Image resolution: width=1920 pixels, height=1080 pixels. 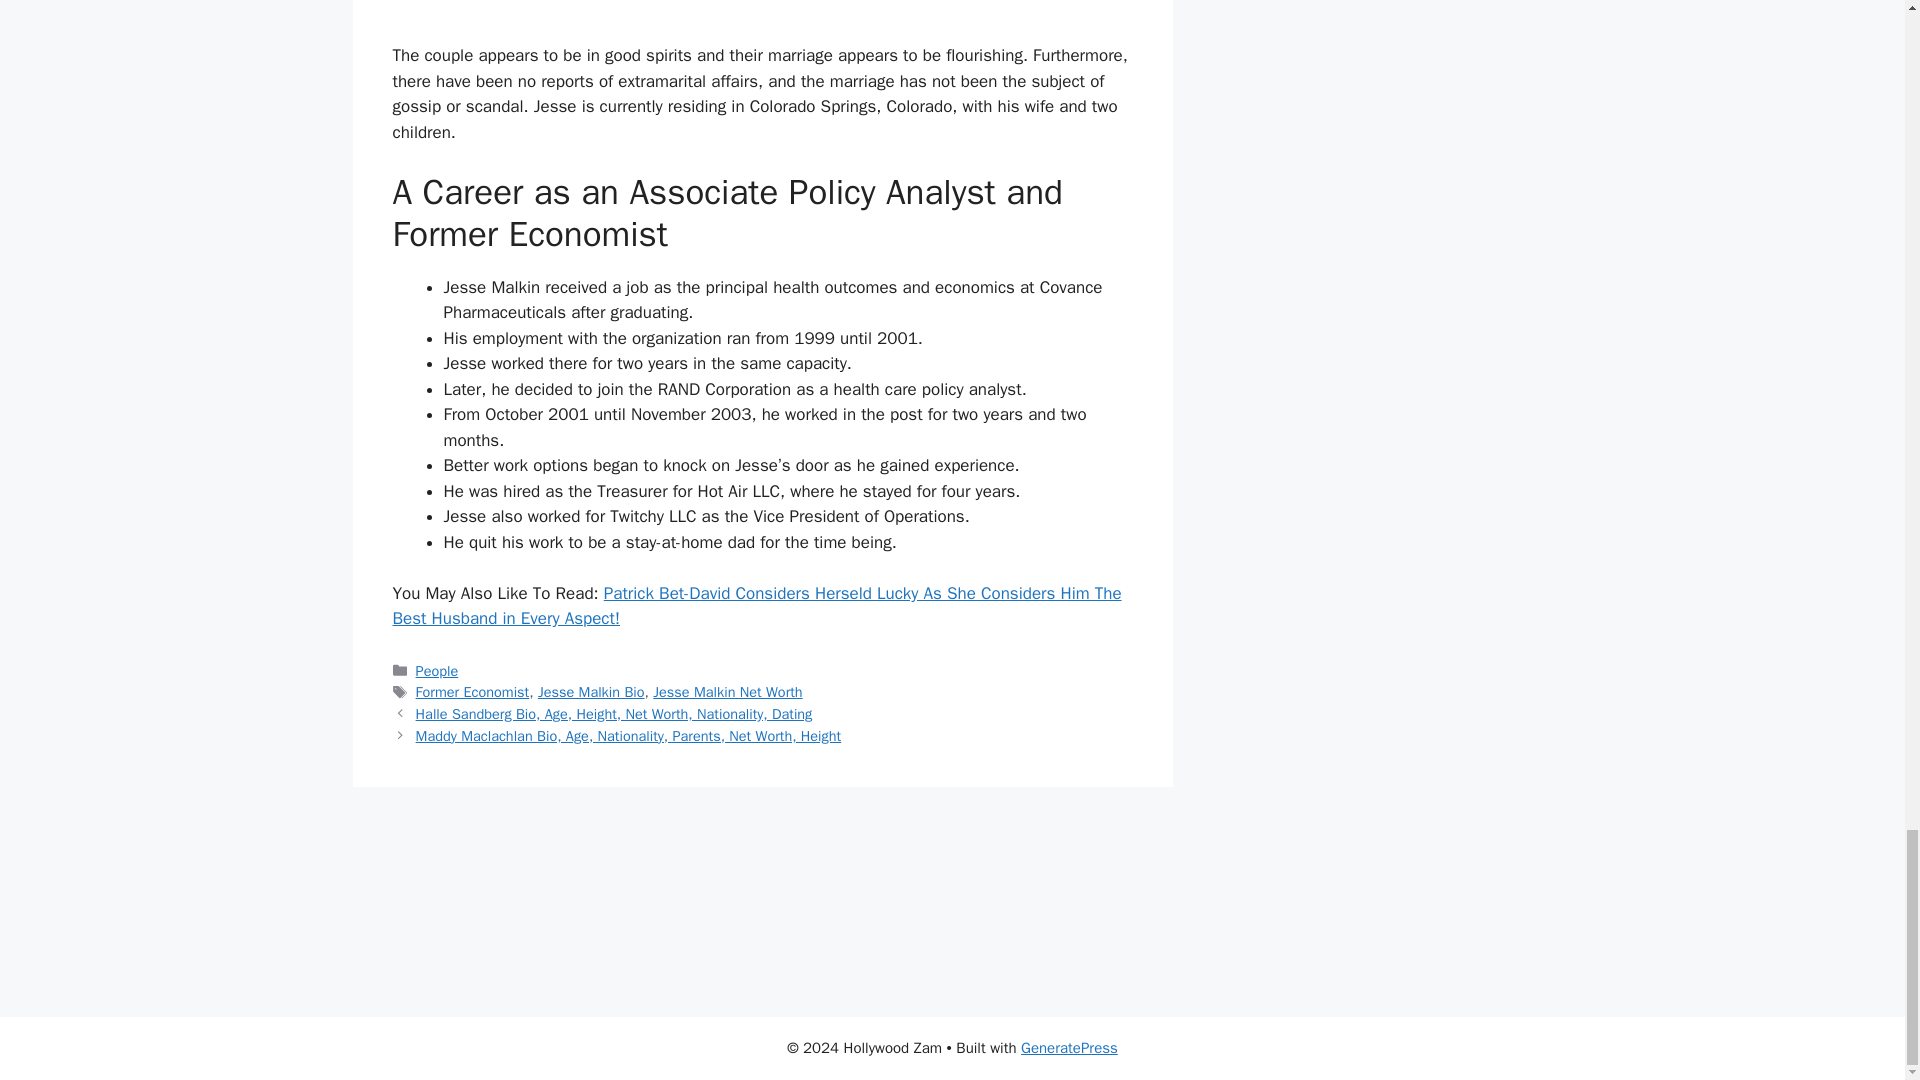 What do you see at coordinates (1069, 1048) in the screenshot?
I see `GeneratePress` at bounding box center [1069, 1048].